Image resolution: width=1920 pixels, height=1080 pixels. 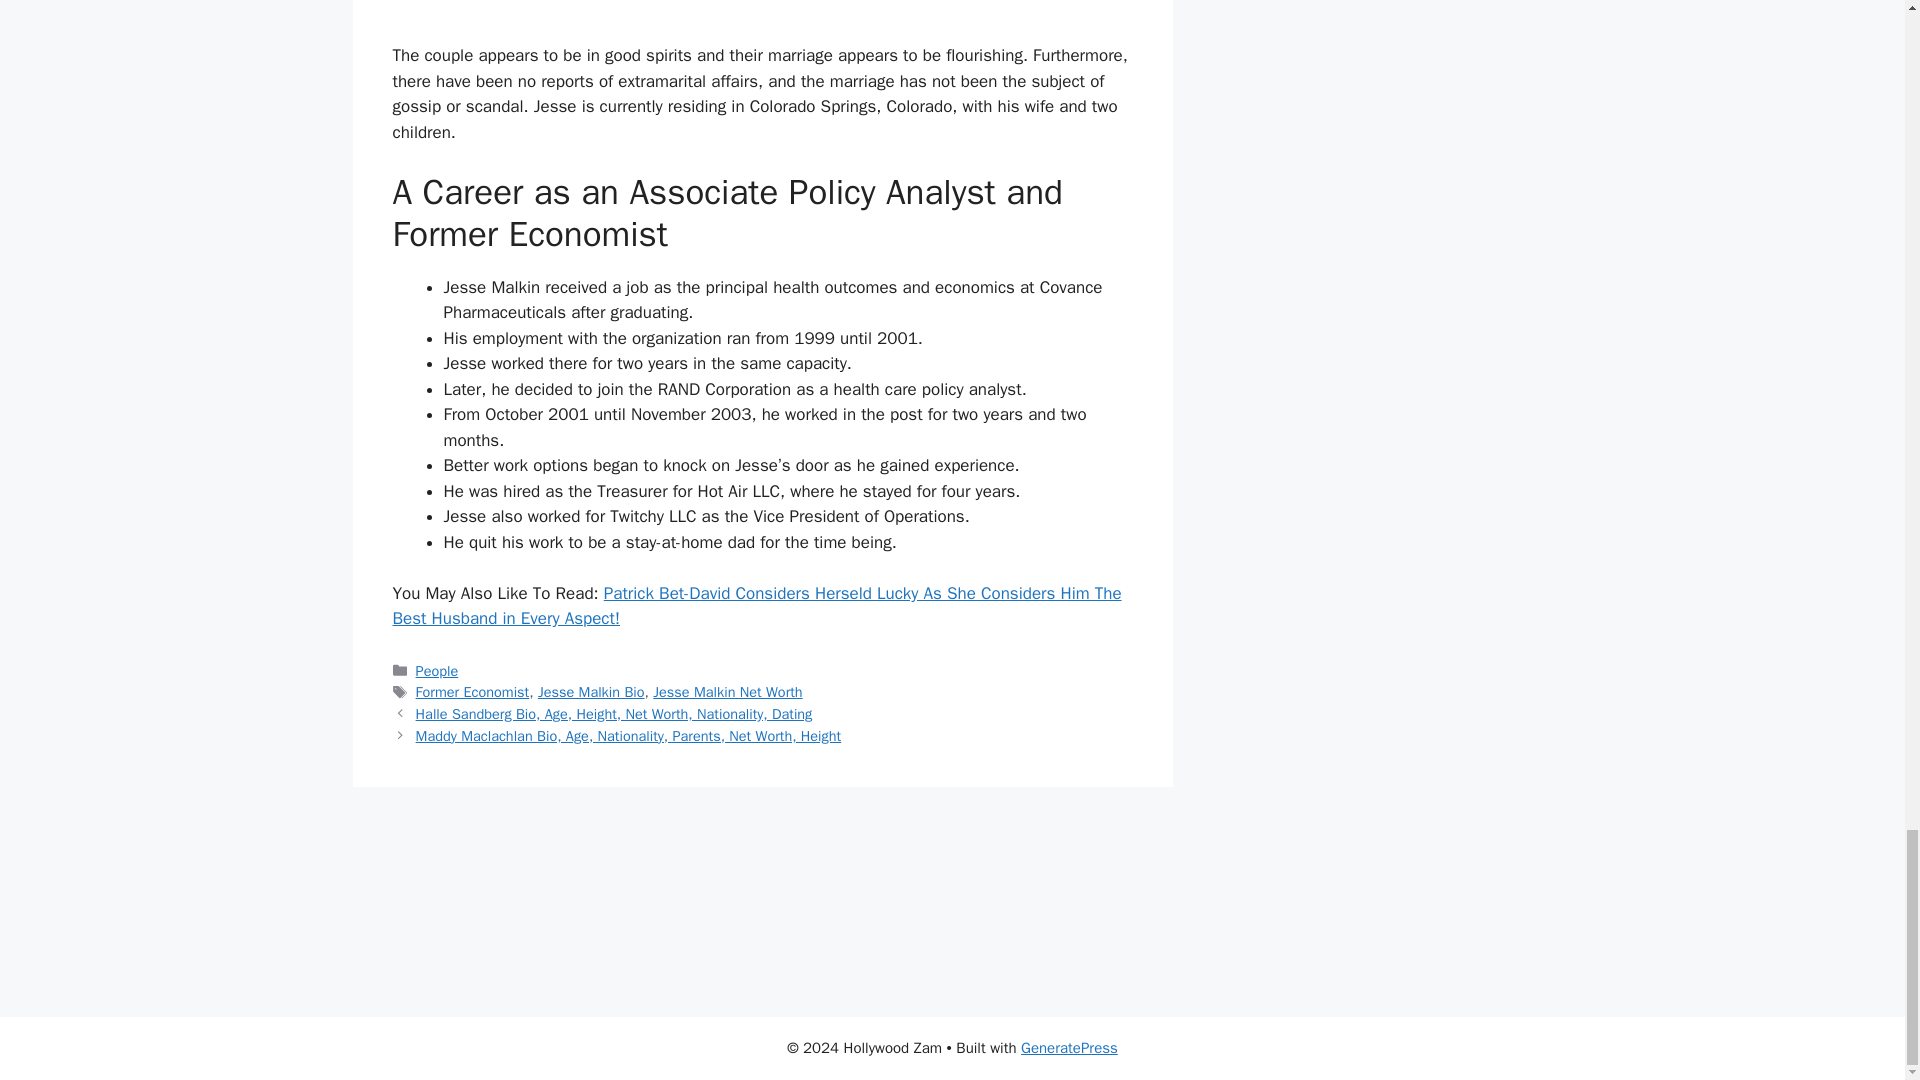 What do you see at coordinates (1069, 1048) in the screenshot?
I see `GeneratePress` at bounding box center [1069, 1048].